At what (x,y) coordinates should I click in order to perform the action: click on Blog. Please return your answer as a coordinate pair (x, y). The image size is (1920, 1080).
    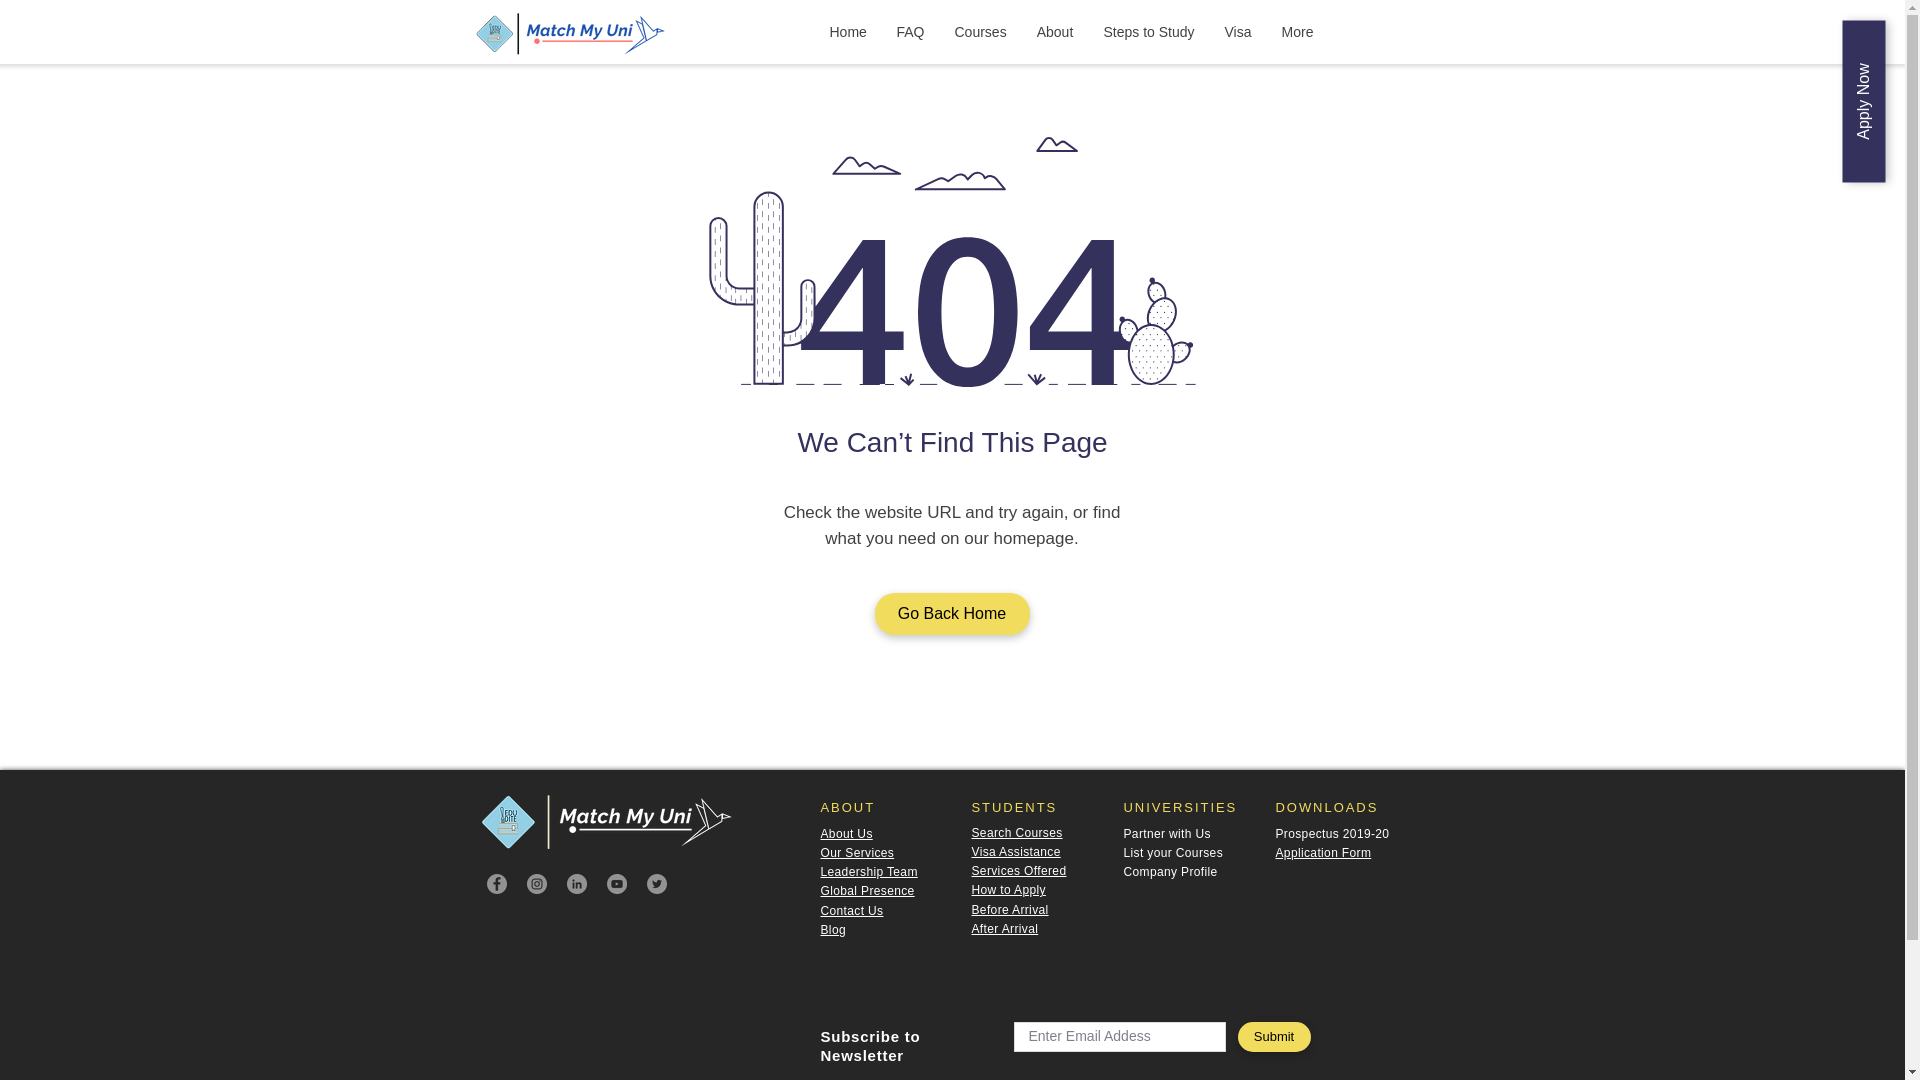
    Looking at the image, I should click on (832, 930).